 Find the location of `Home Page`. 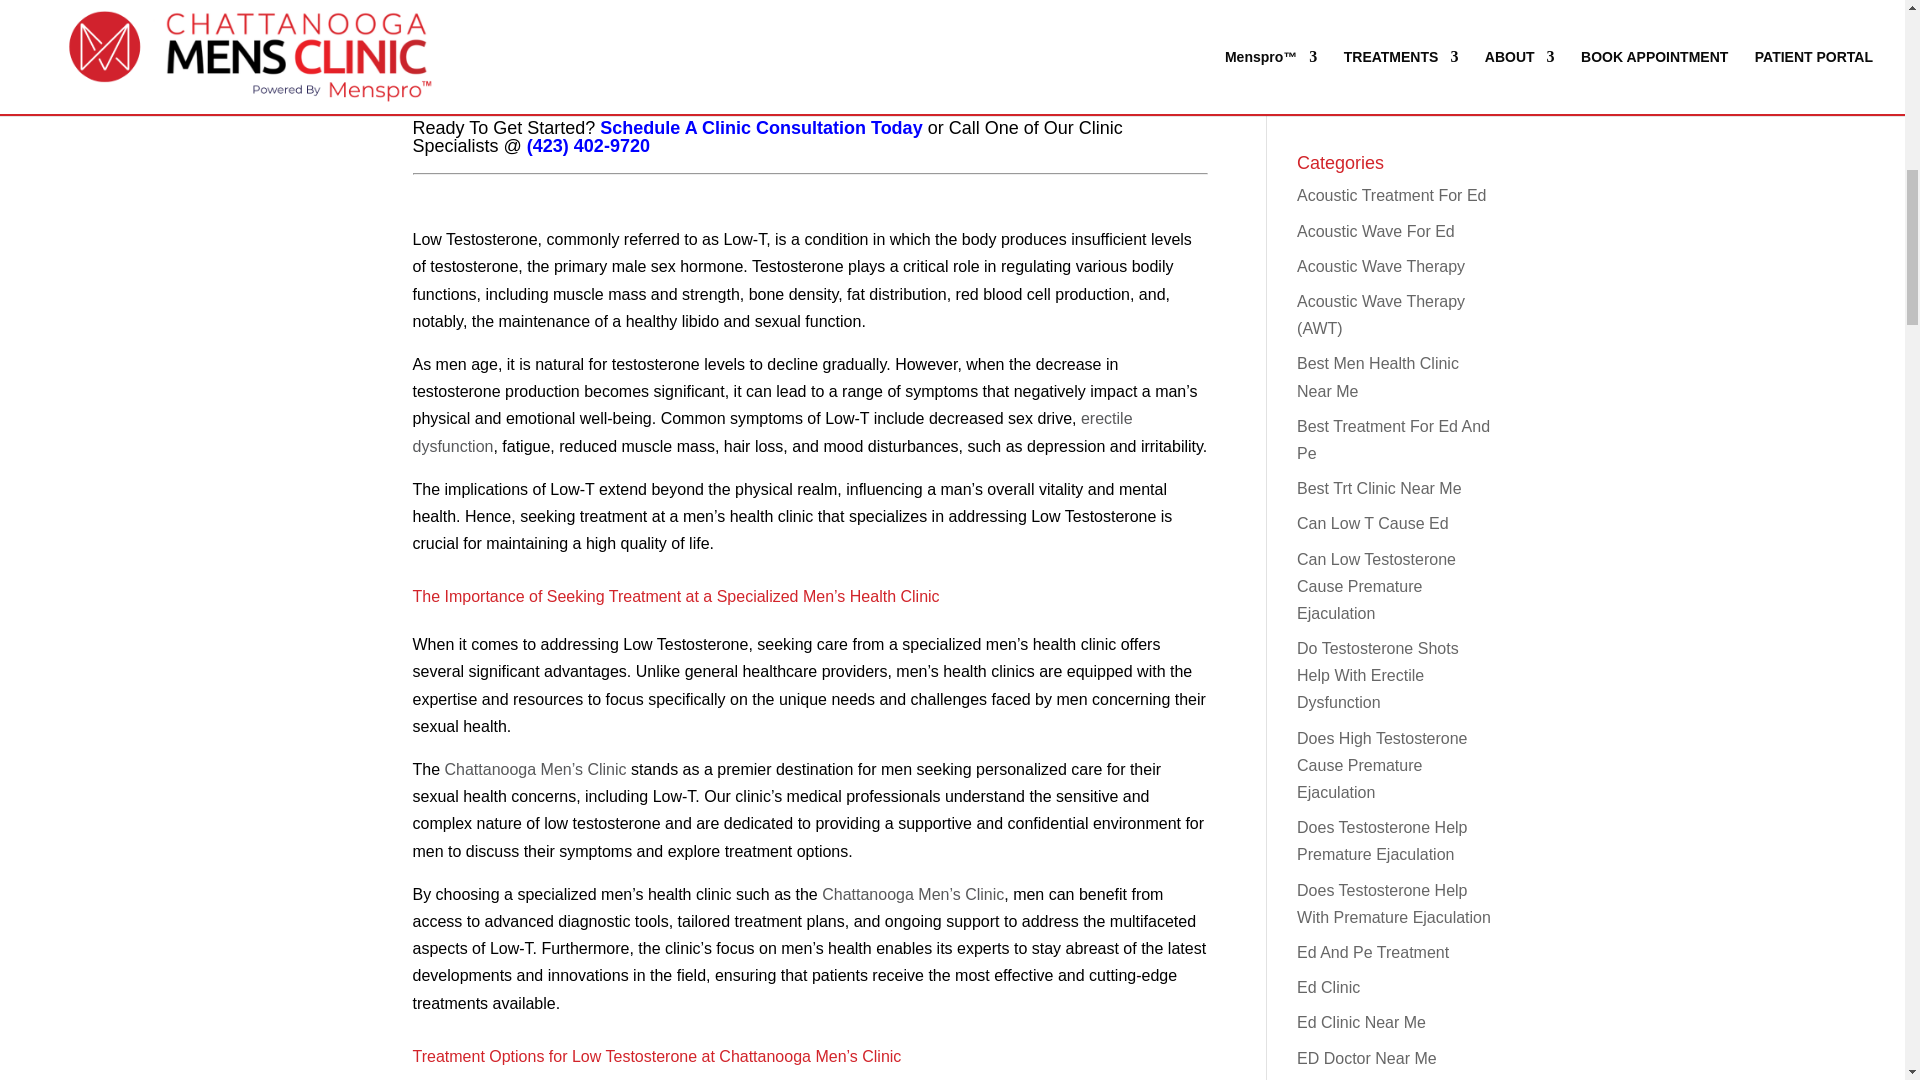

Home Page is located at coordinates (912, 894).